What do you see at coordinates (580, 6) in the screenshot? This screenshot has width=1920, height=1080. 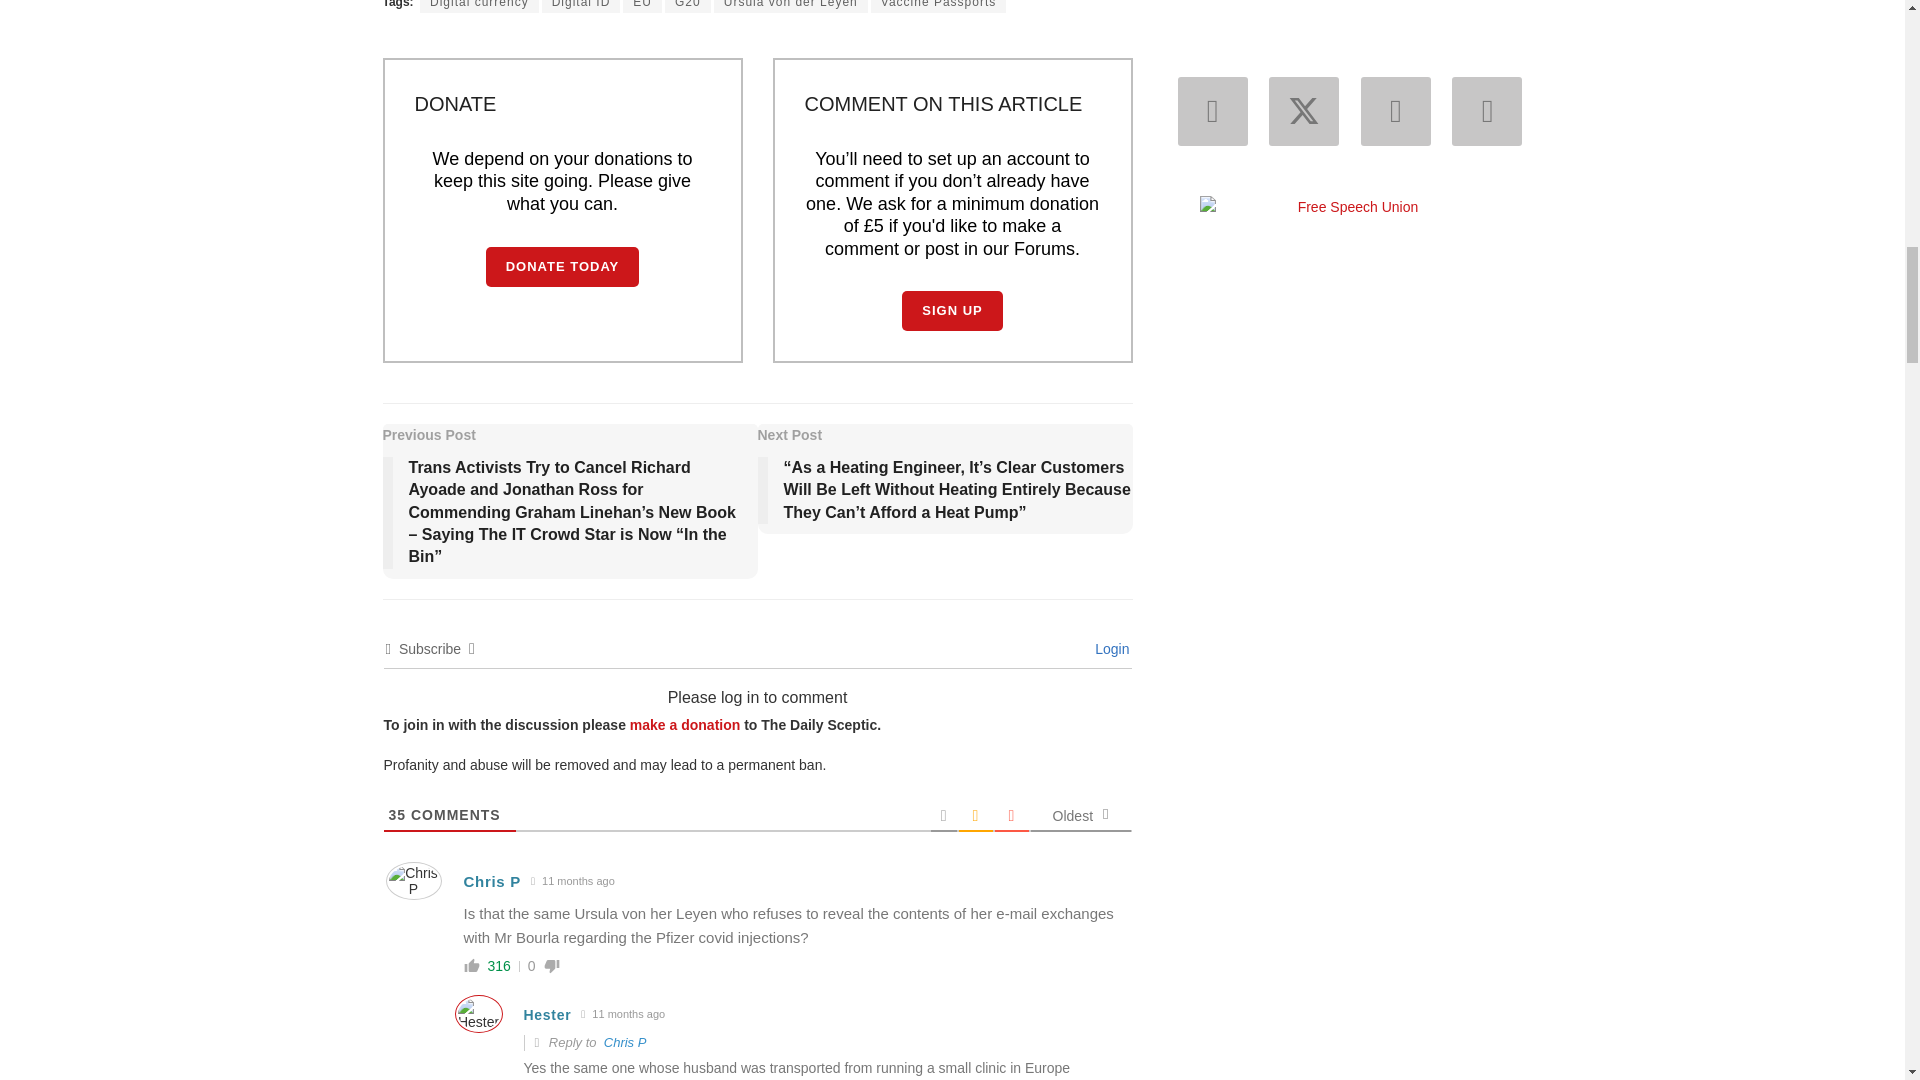 I see `Digital ID` at bounding box center [580, 6].